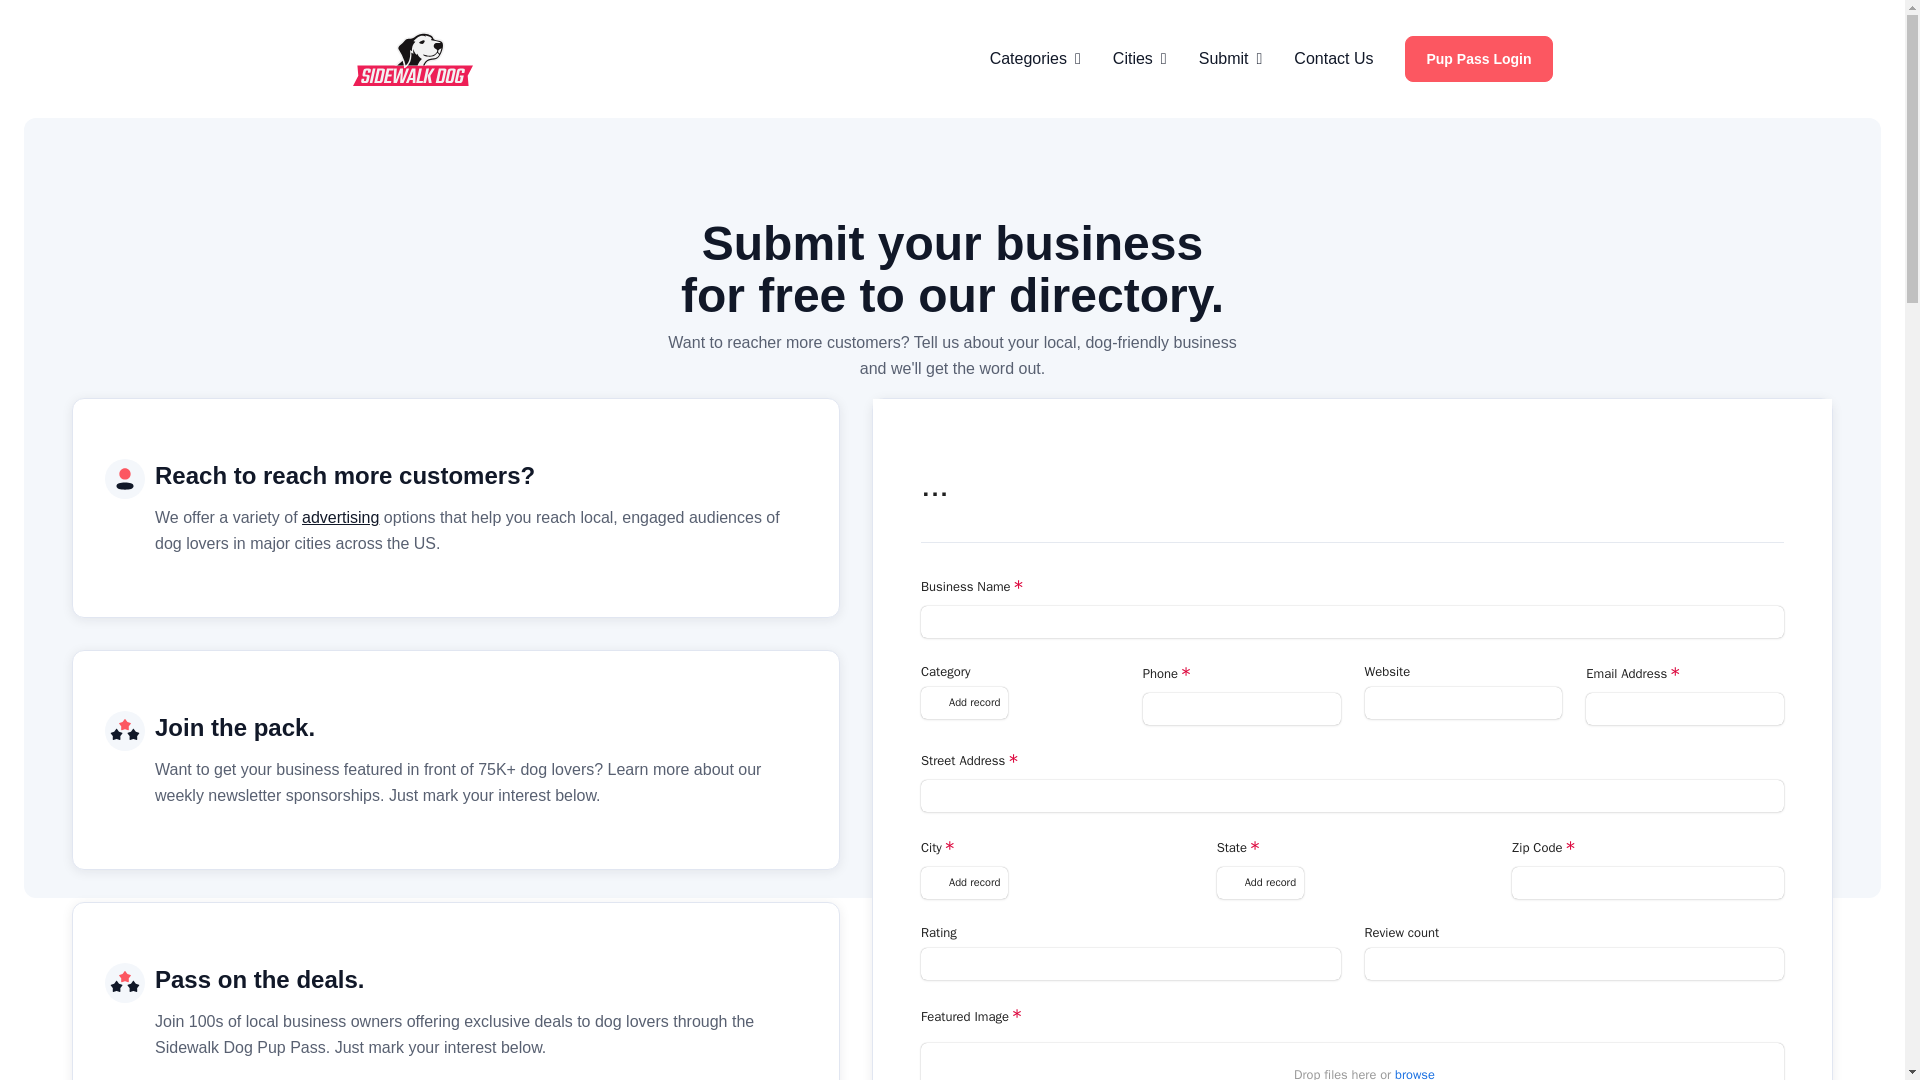  Describe the element at coordinates (1478, 58) in the screenshot. I see `Pup Pass Login` at that location.